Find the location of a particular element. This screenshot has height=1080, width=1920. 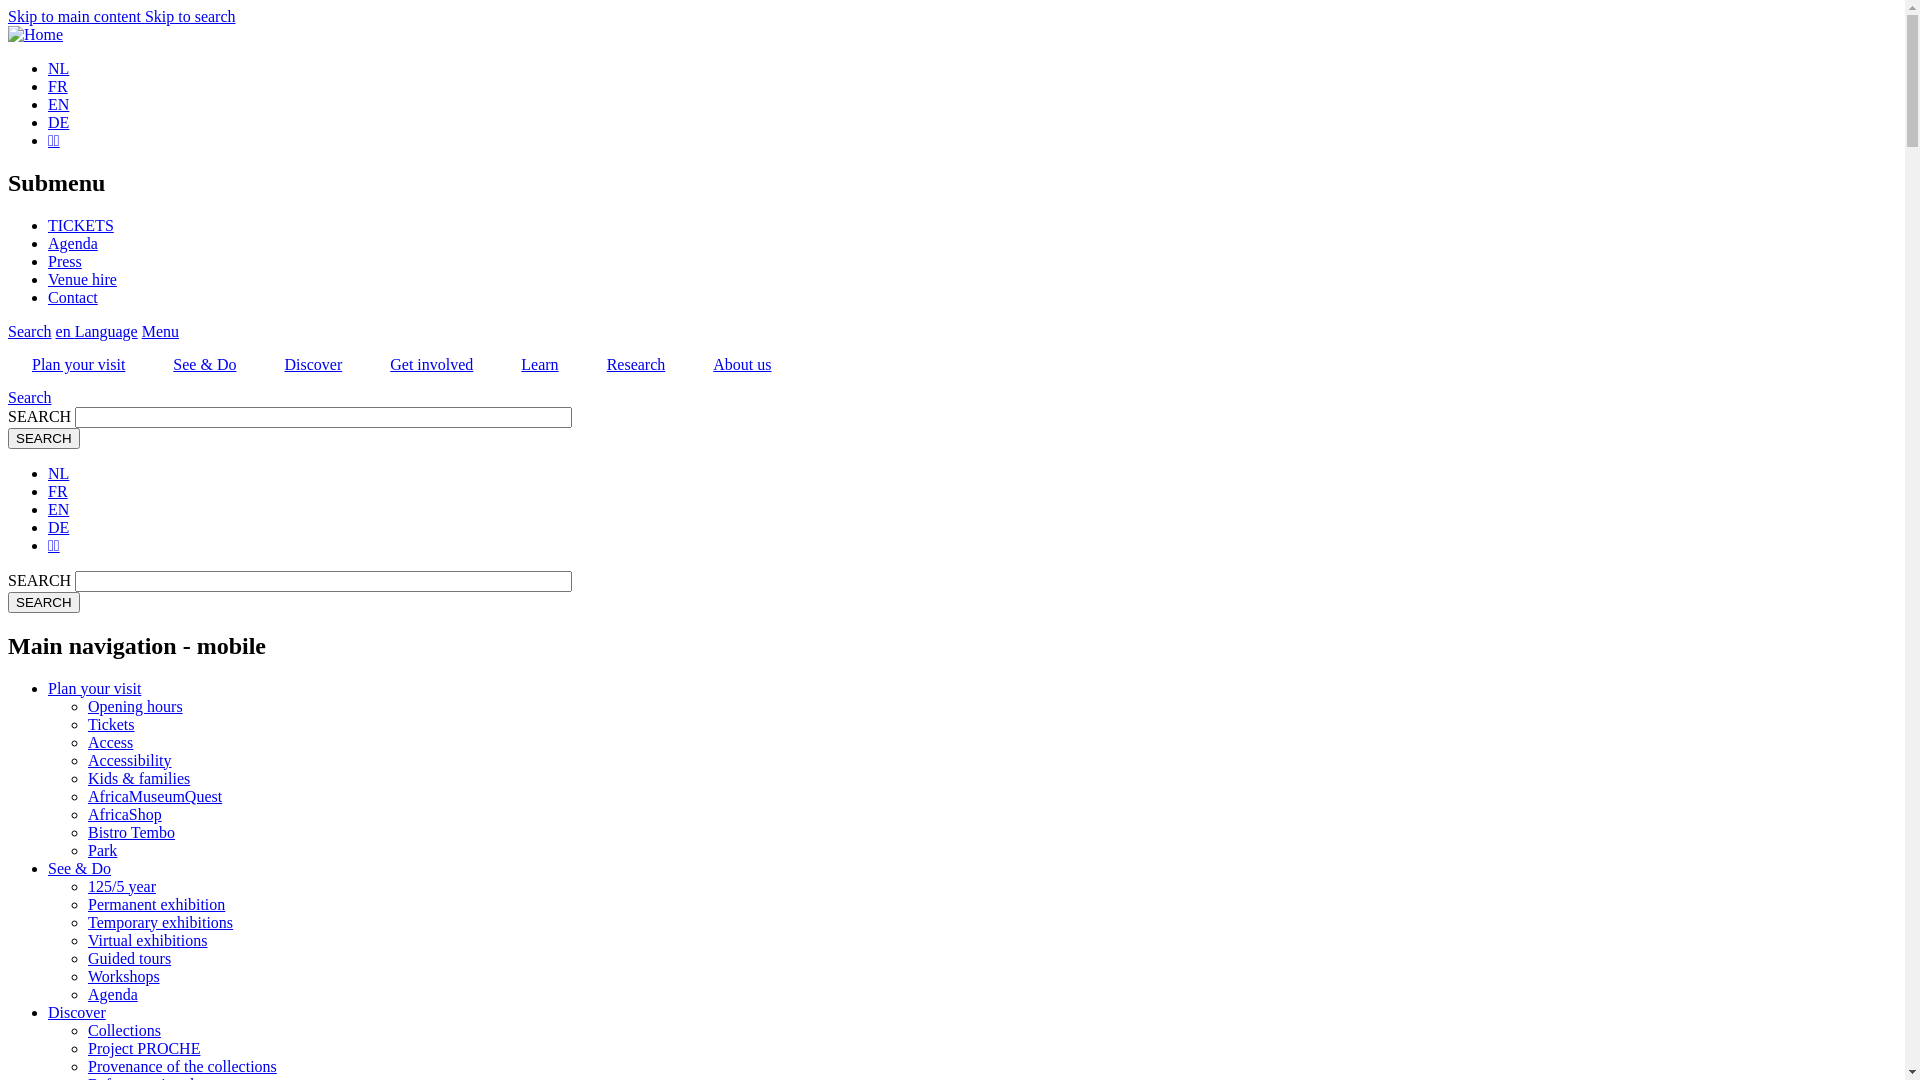

DE is located at coordinates (58, 122).